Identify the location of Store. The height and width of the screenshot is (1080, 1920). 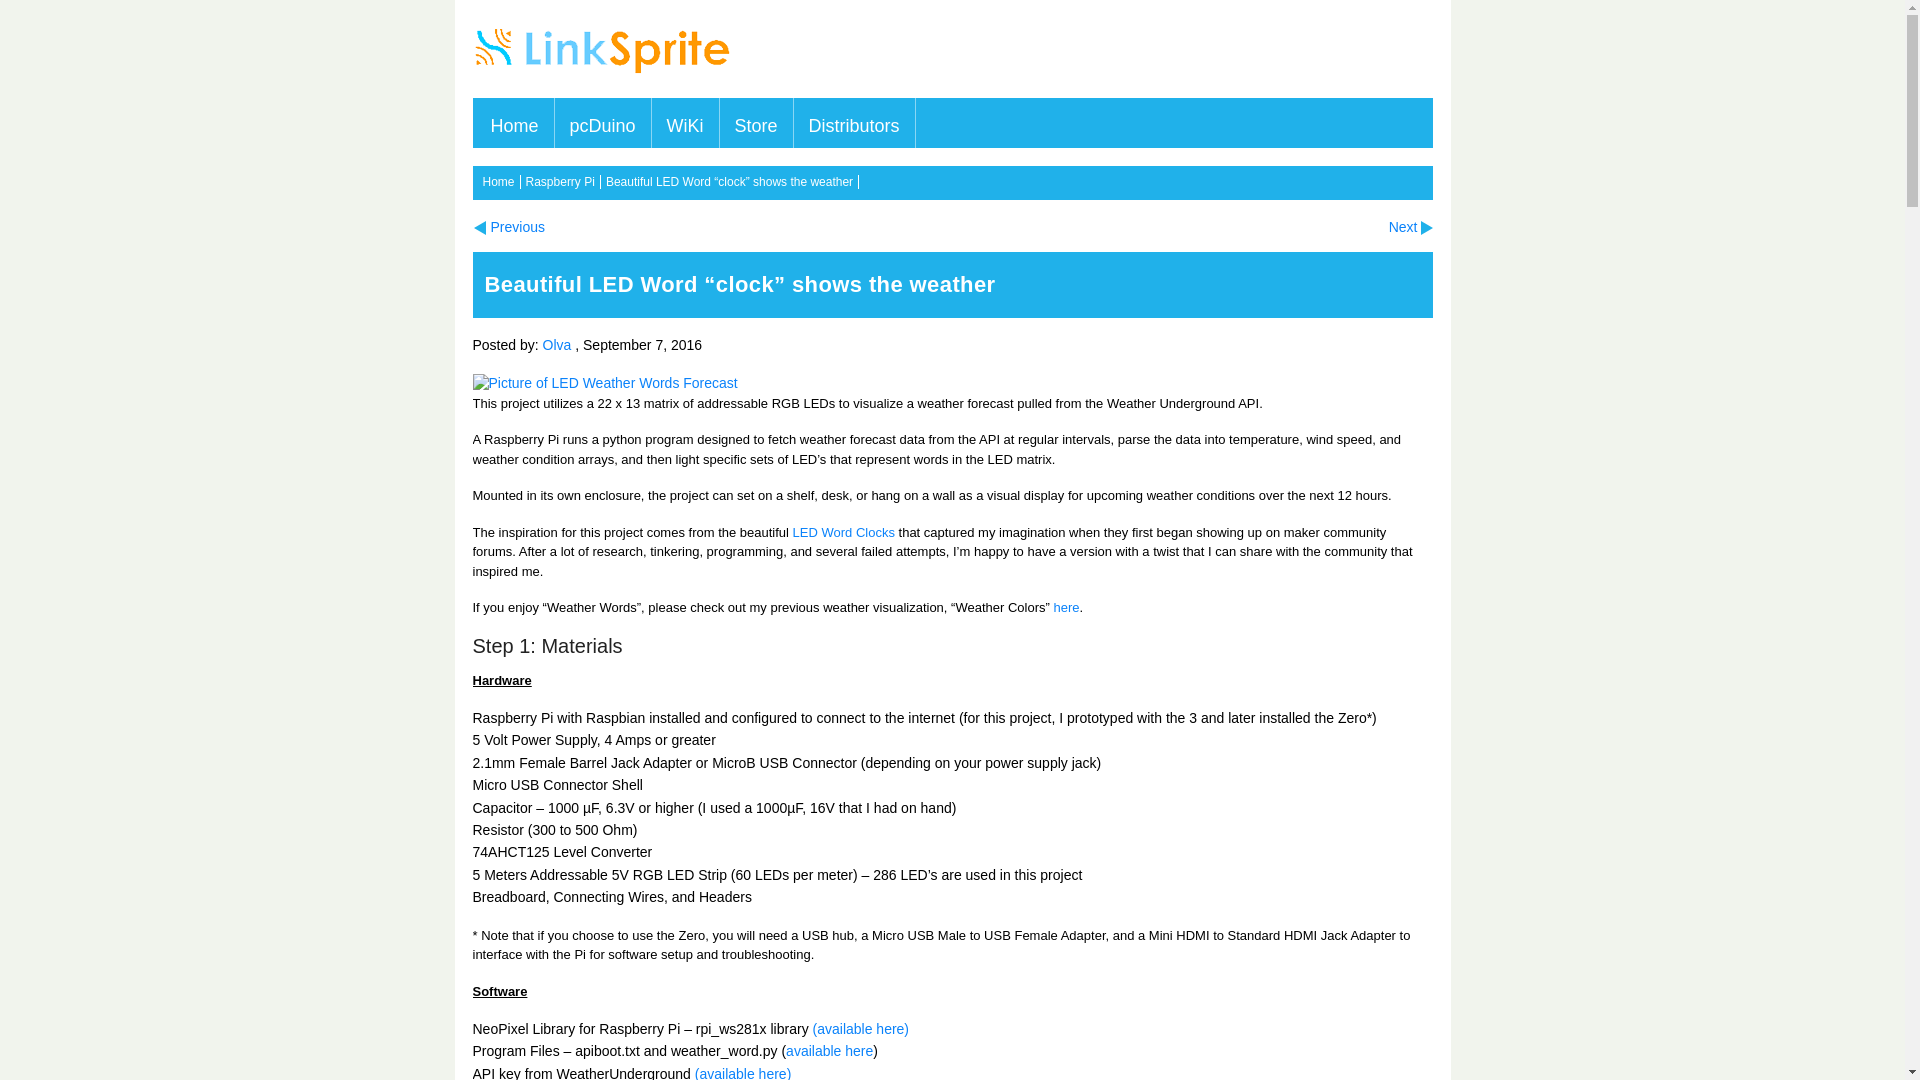
(756, 112).